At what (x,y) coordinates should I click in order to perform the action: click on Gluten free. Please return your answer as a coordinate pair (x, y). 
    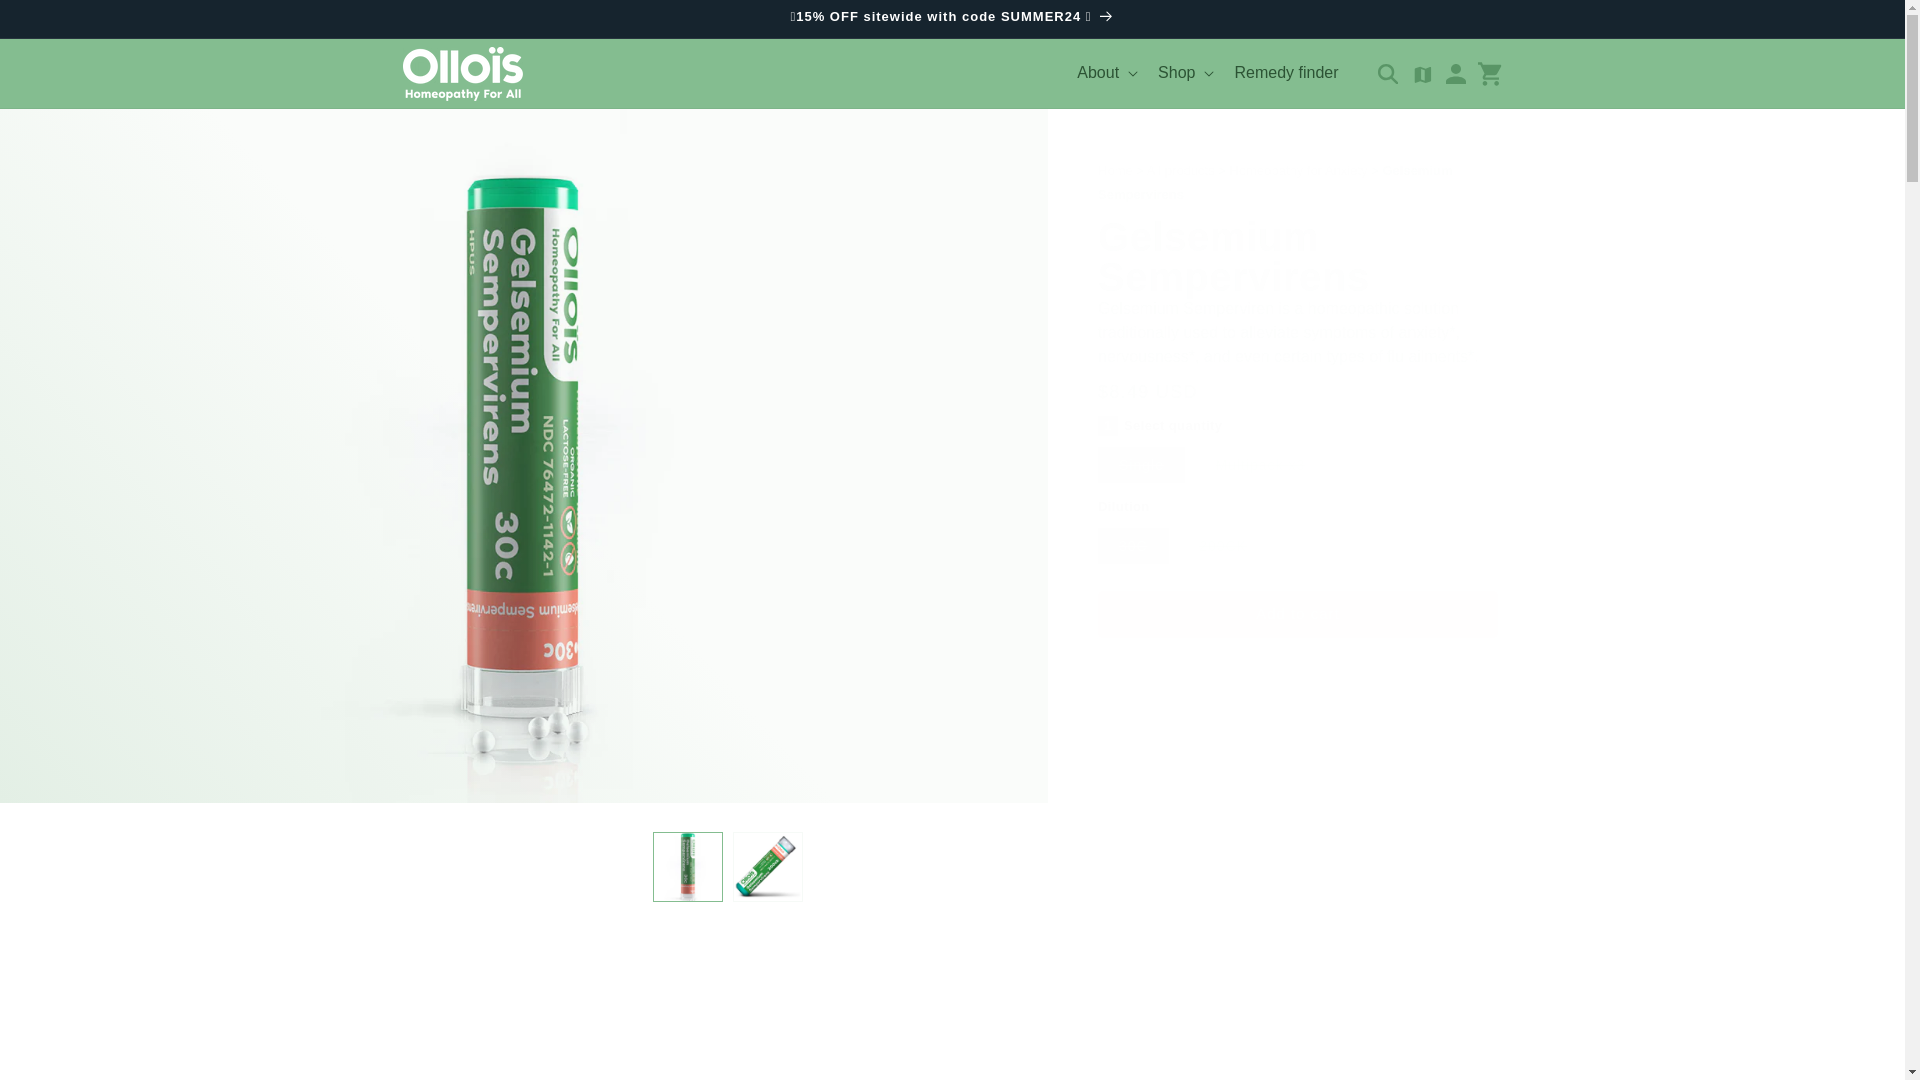
    Looking at the image, I should click on (1364, 1020).